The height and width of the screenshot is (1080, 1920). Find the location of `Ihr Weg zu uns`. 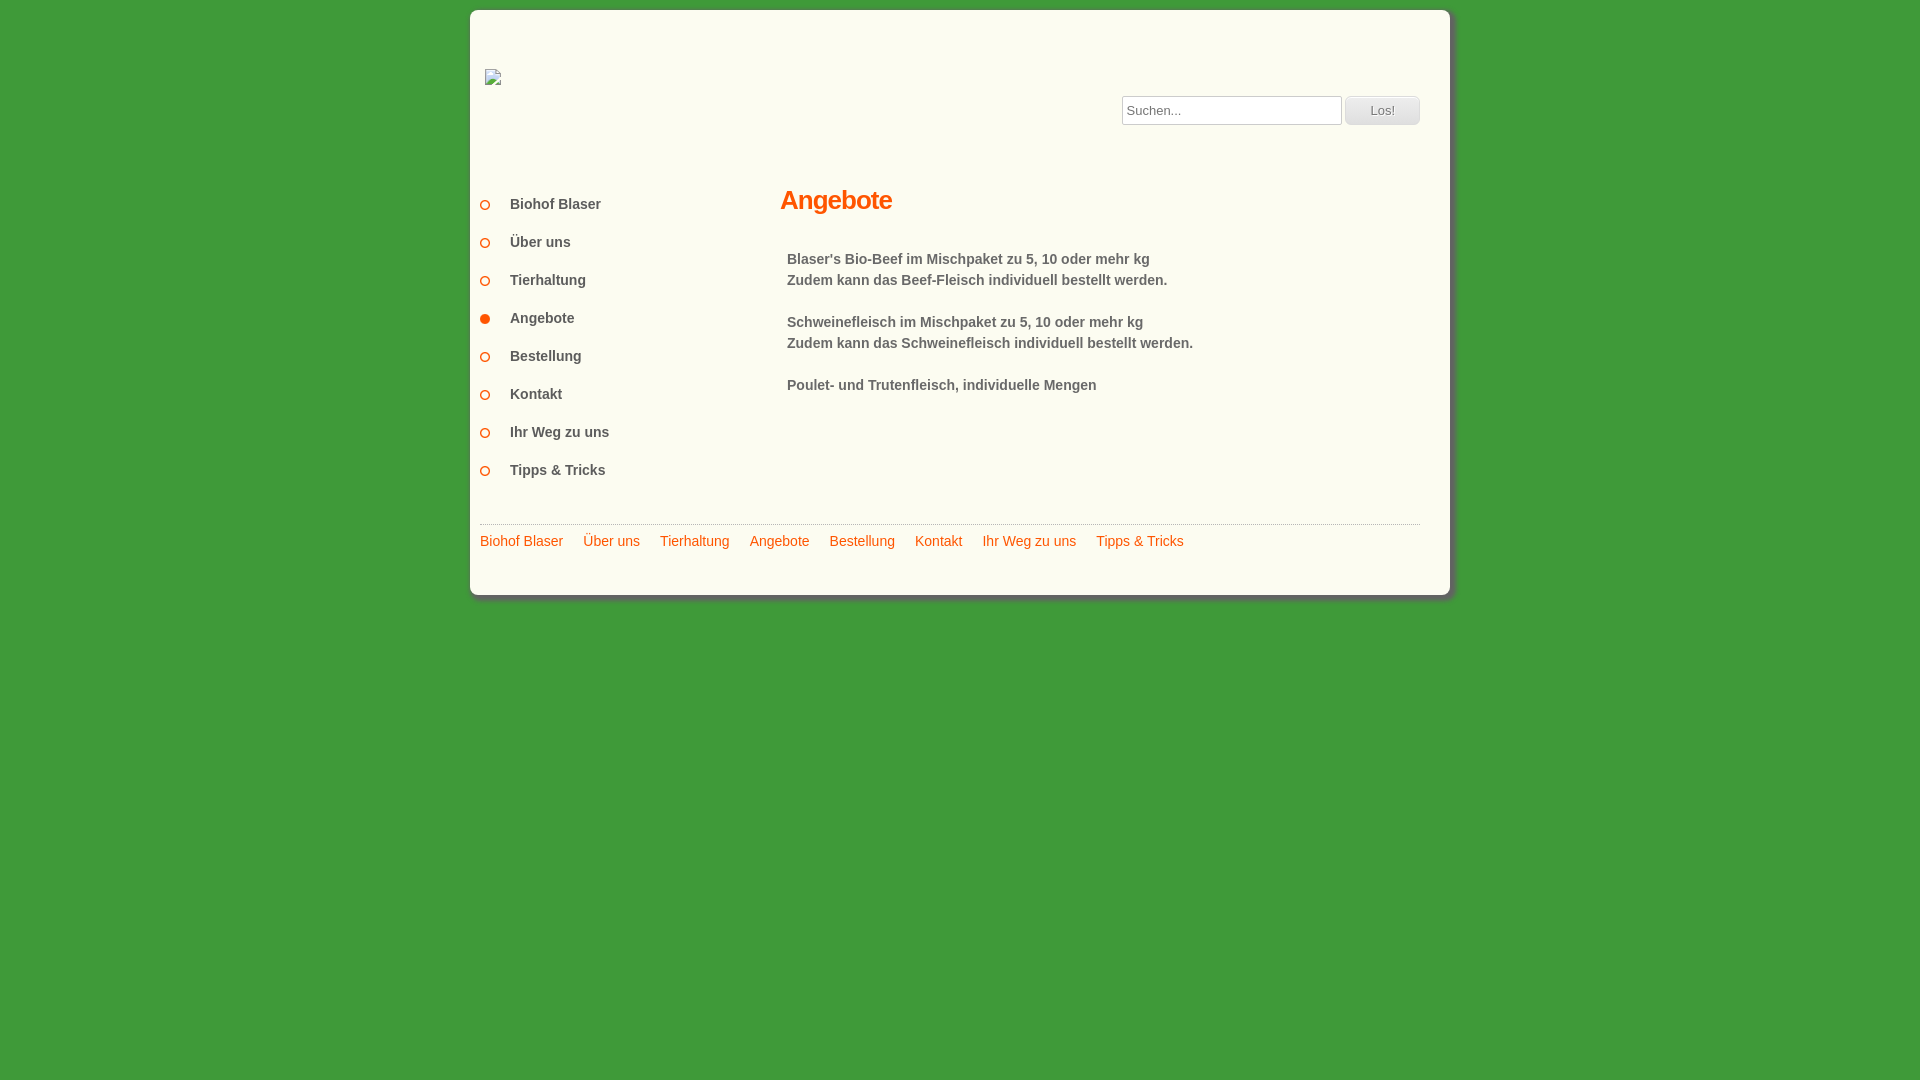

Ihr Weg zu uns is located at coordinates (1029, 541).